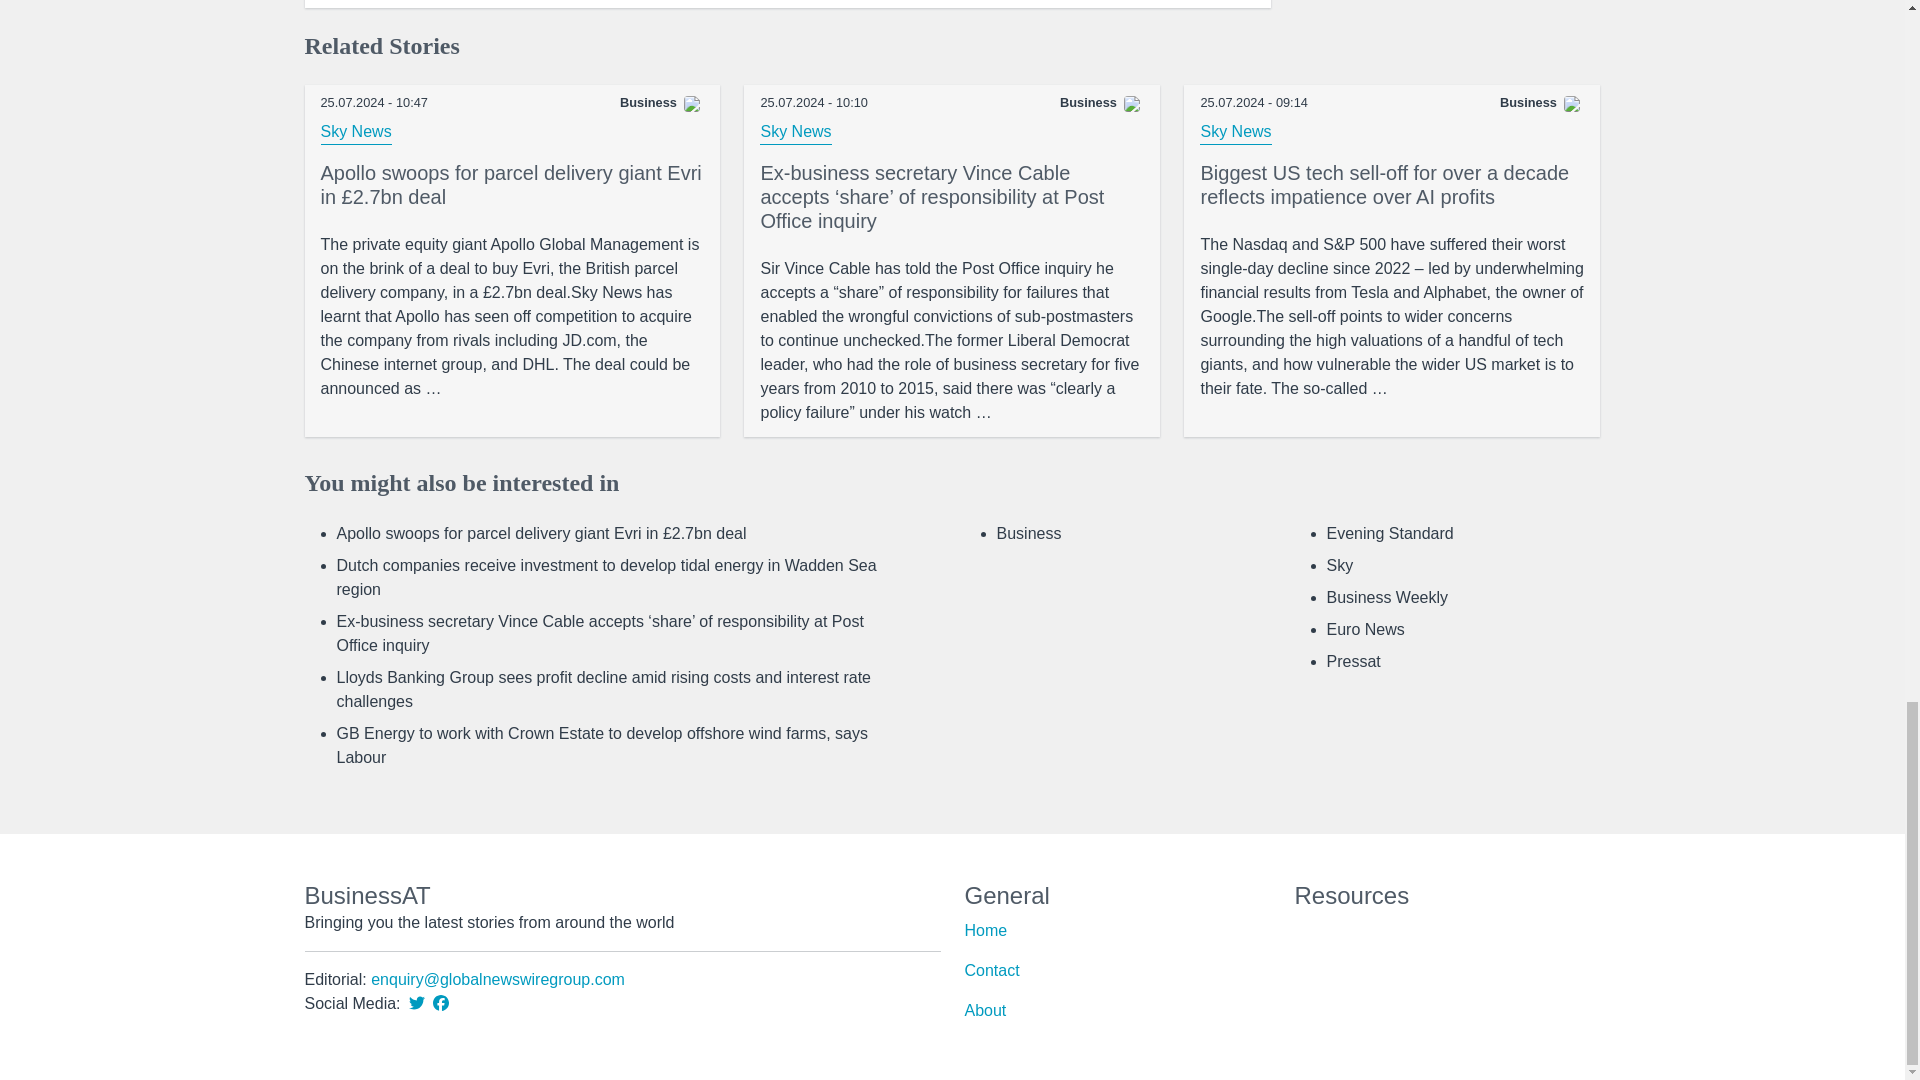  What do you see at coordinates (1390, 533) in the screenshot?
I see `Evening Standard` at bounding box center [1390, 533].